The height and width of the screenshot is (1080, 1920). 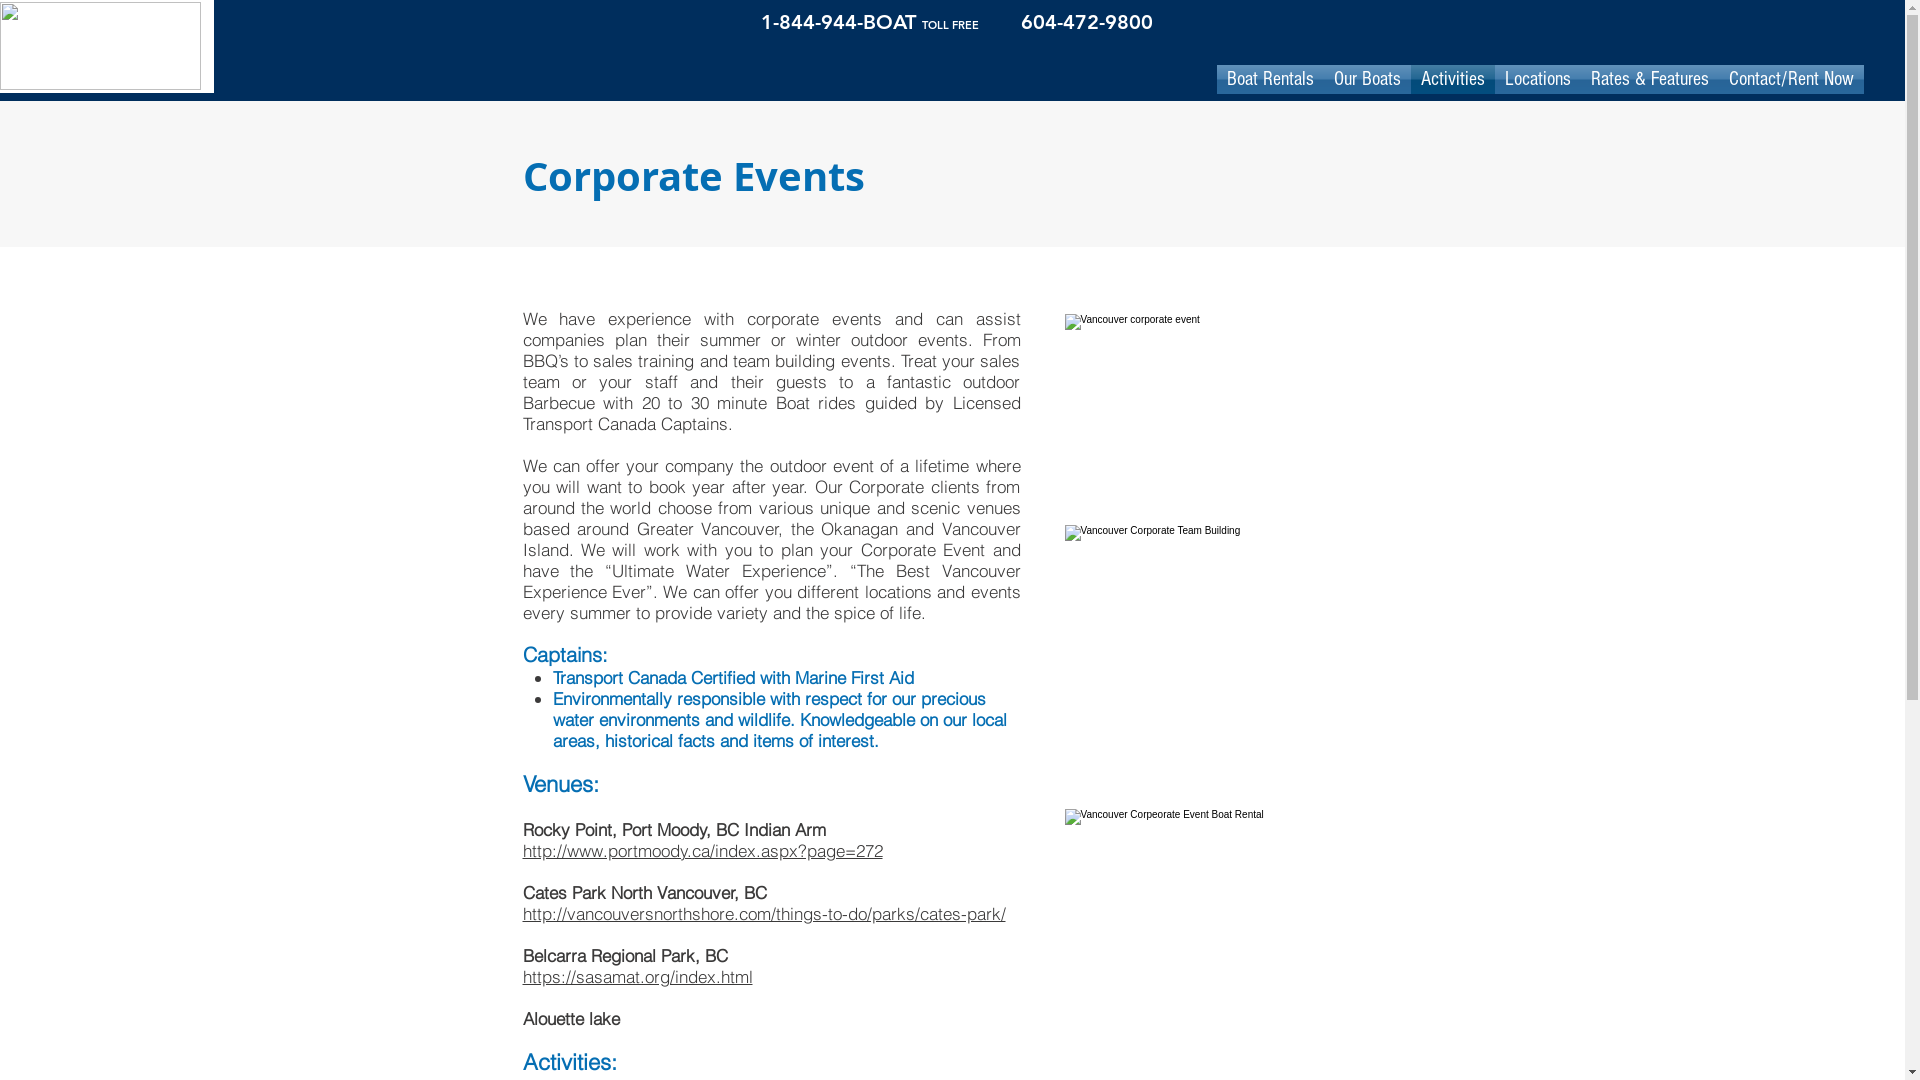 What do you see at coordinates (702, 850) in the screenshot?
I see `http://www.portmoody.ca/index.aspx?page=272` at bounding box center [702, 850].